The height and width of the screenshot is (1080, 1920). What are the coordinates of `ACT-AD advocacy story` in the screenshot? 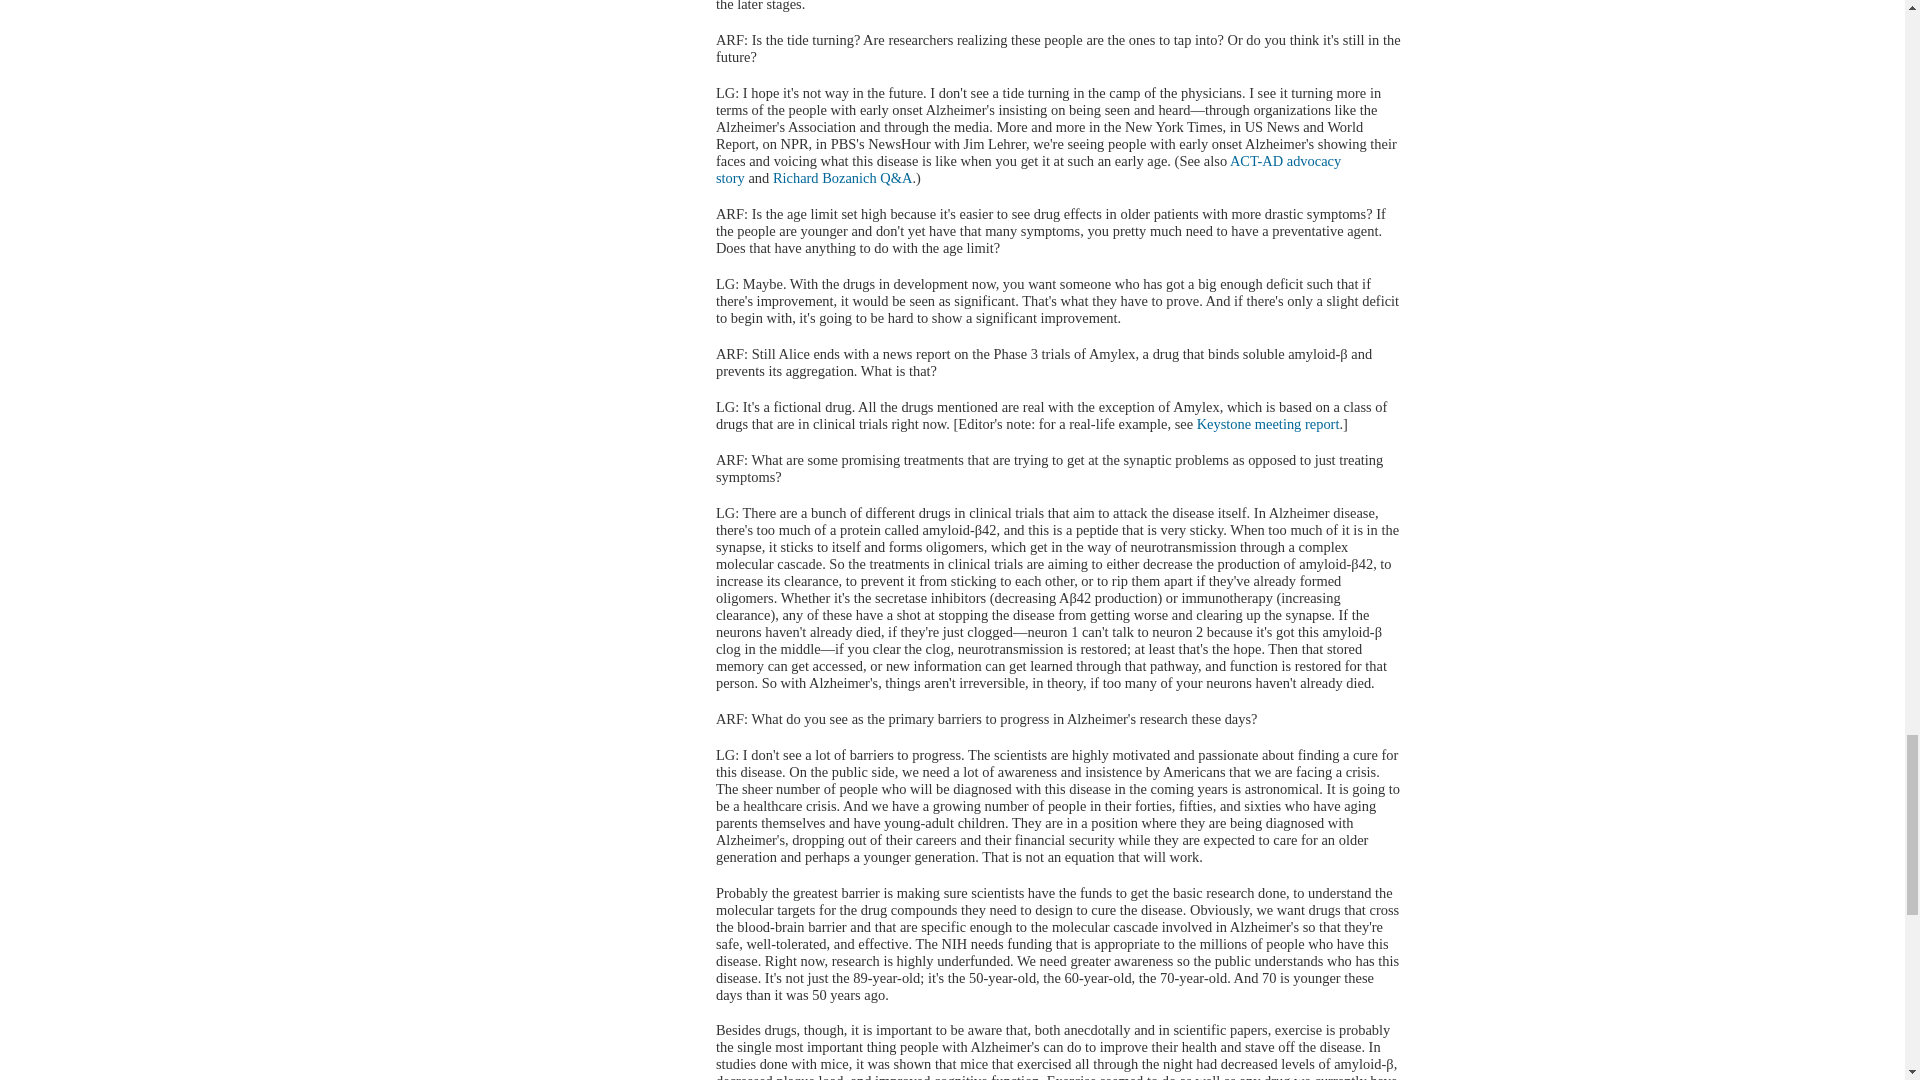 It's located at (1028, 169).